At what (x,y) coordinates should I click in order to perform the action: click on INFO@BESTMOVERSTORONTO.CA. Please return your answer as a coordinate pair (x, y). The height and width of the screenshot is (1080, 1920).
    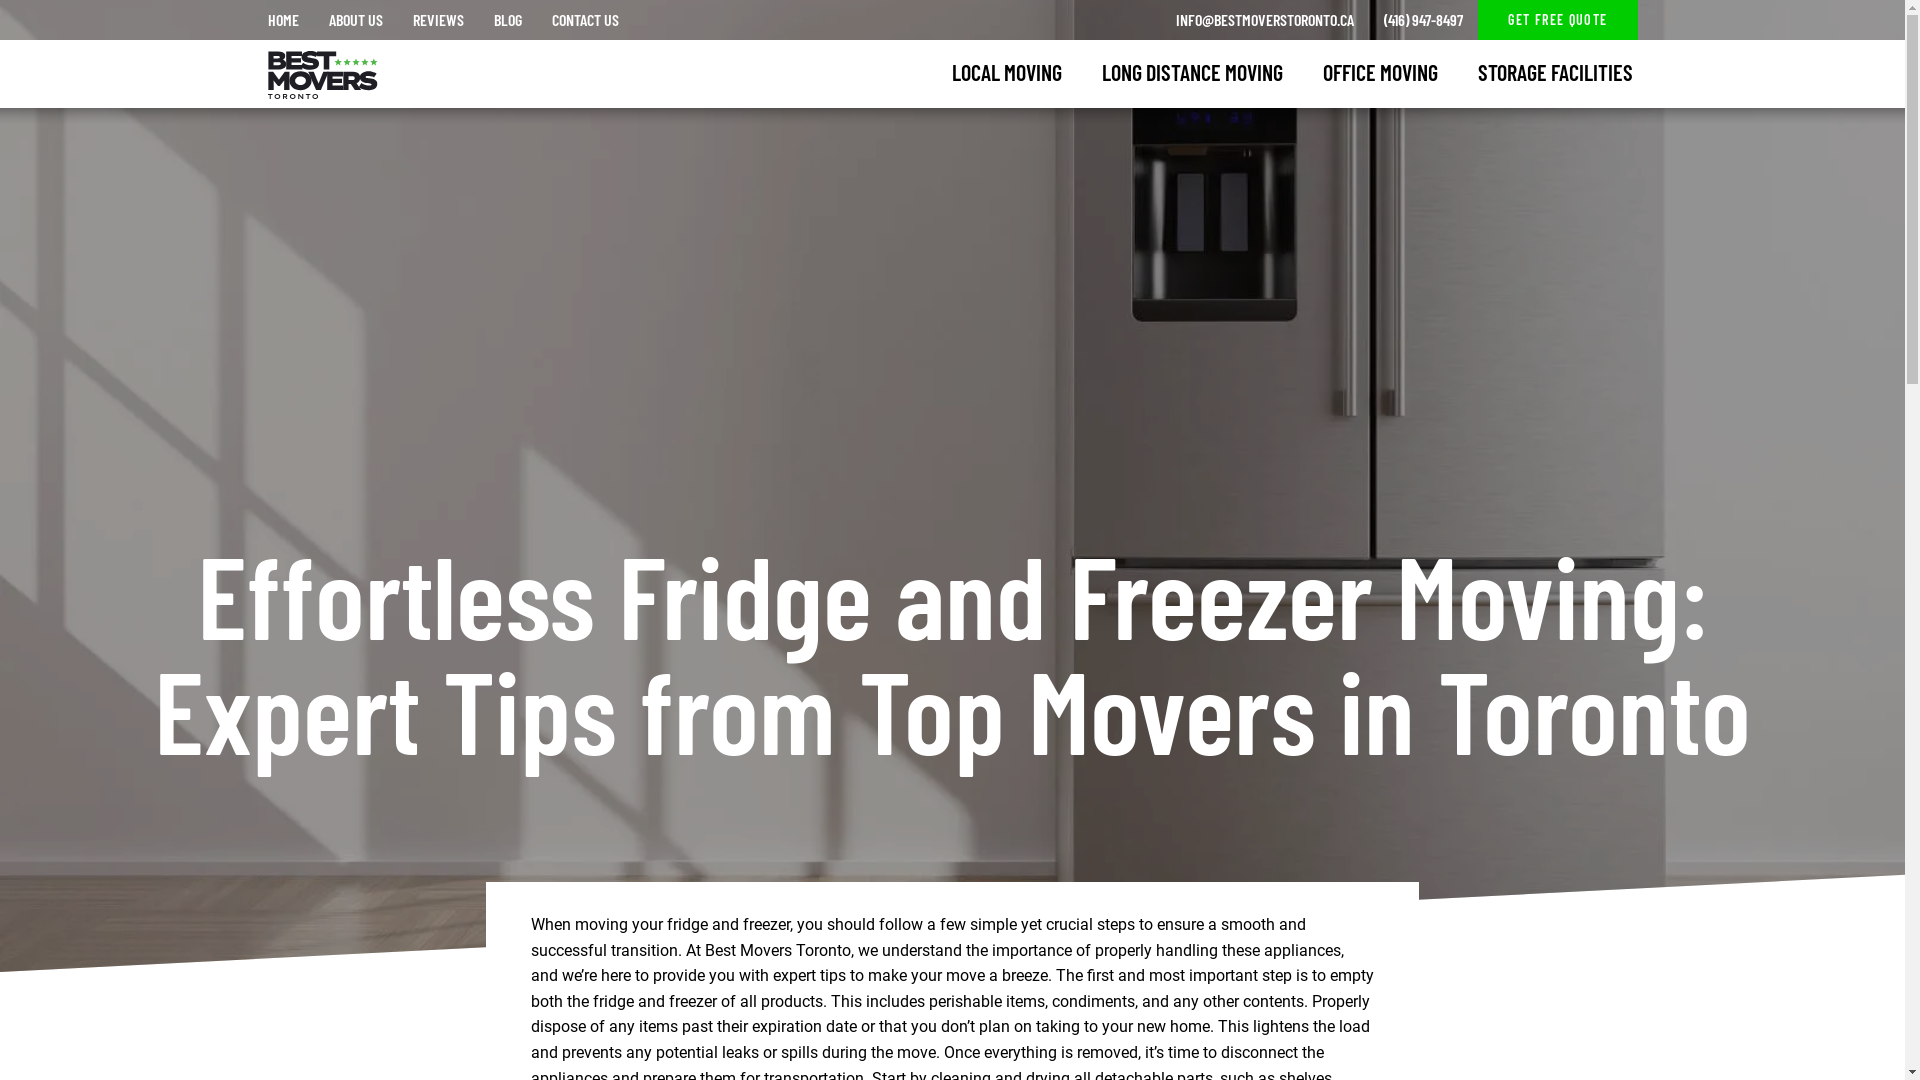
    Looking at the image, I should click on (1265, 20).